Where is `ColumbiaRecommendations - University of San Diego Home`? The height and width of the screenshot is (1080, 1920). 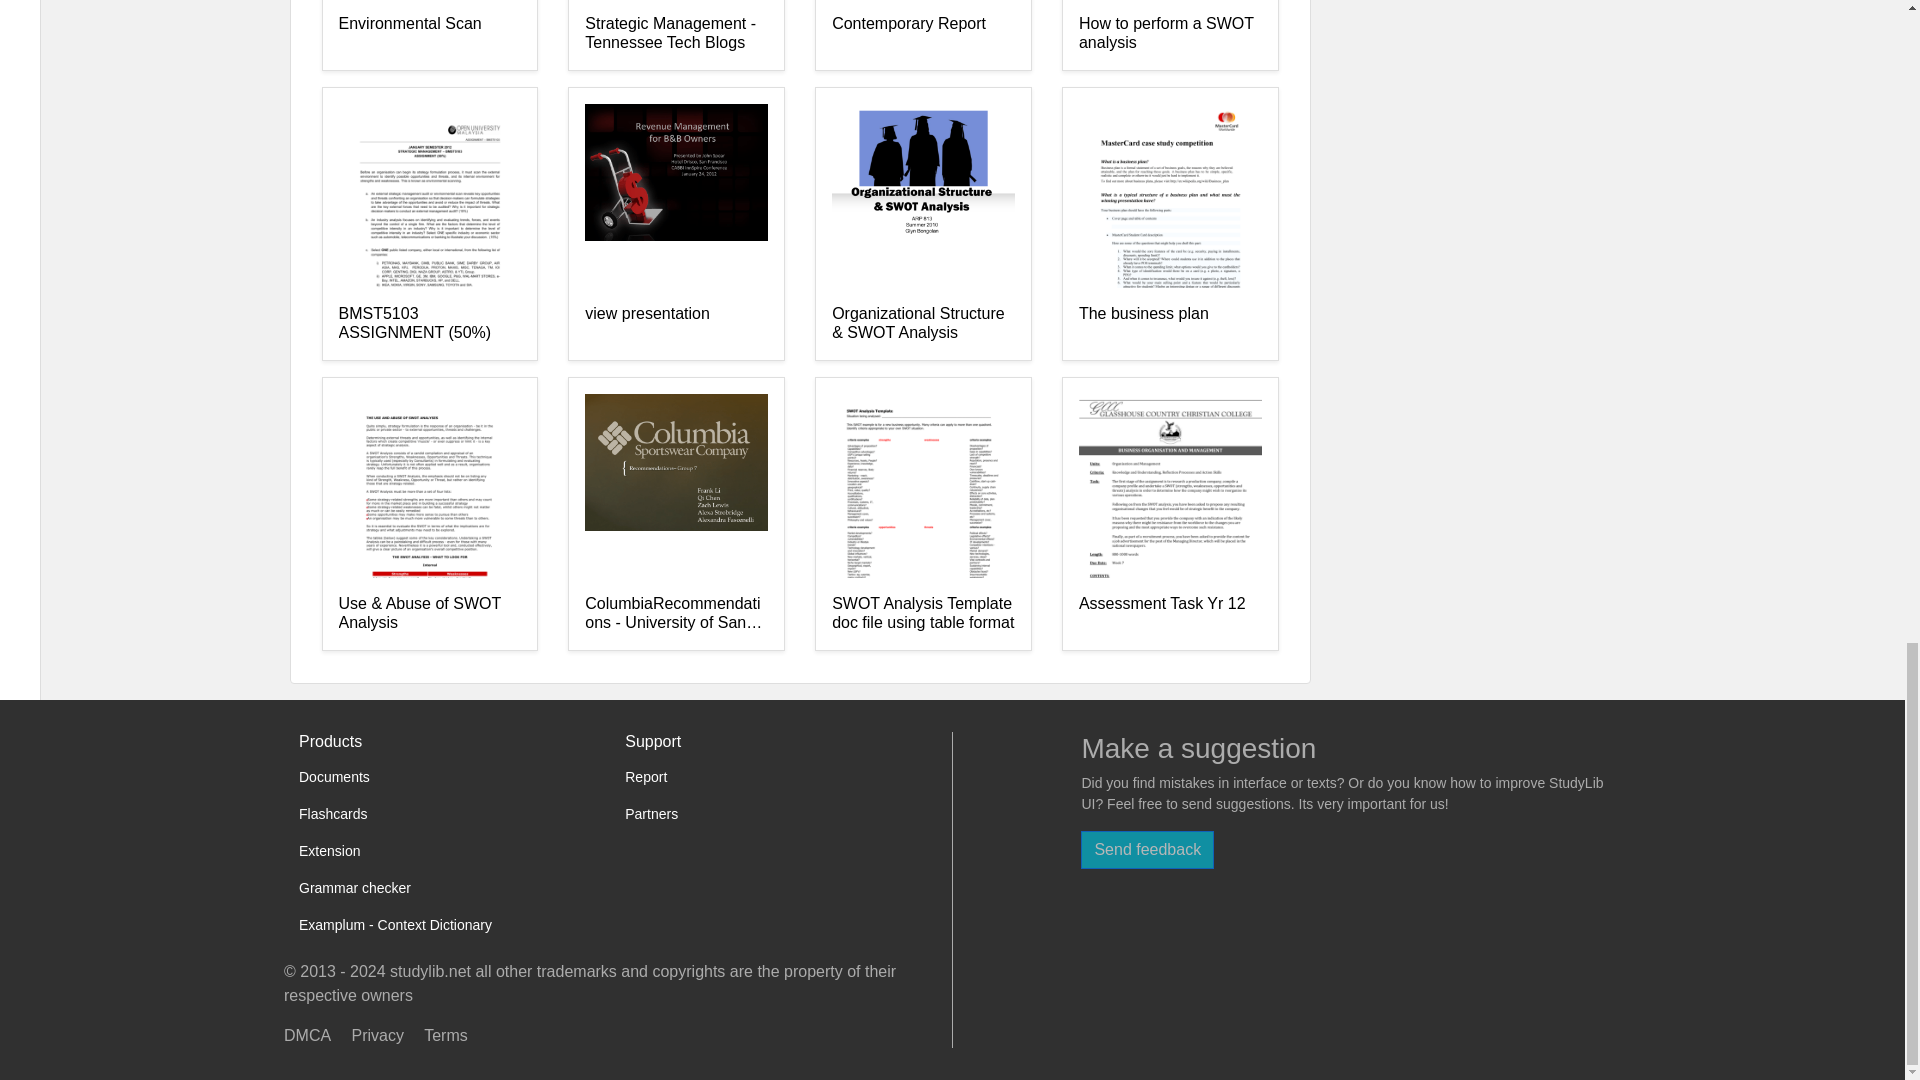
ColumbiaRecommendations - University of San Diego Home is located at coordinates (676, 614).